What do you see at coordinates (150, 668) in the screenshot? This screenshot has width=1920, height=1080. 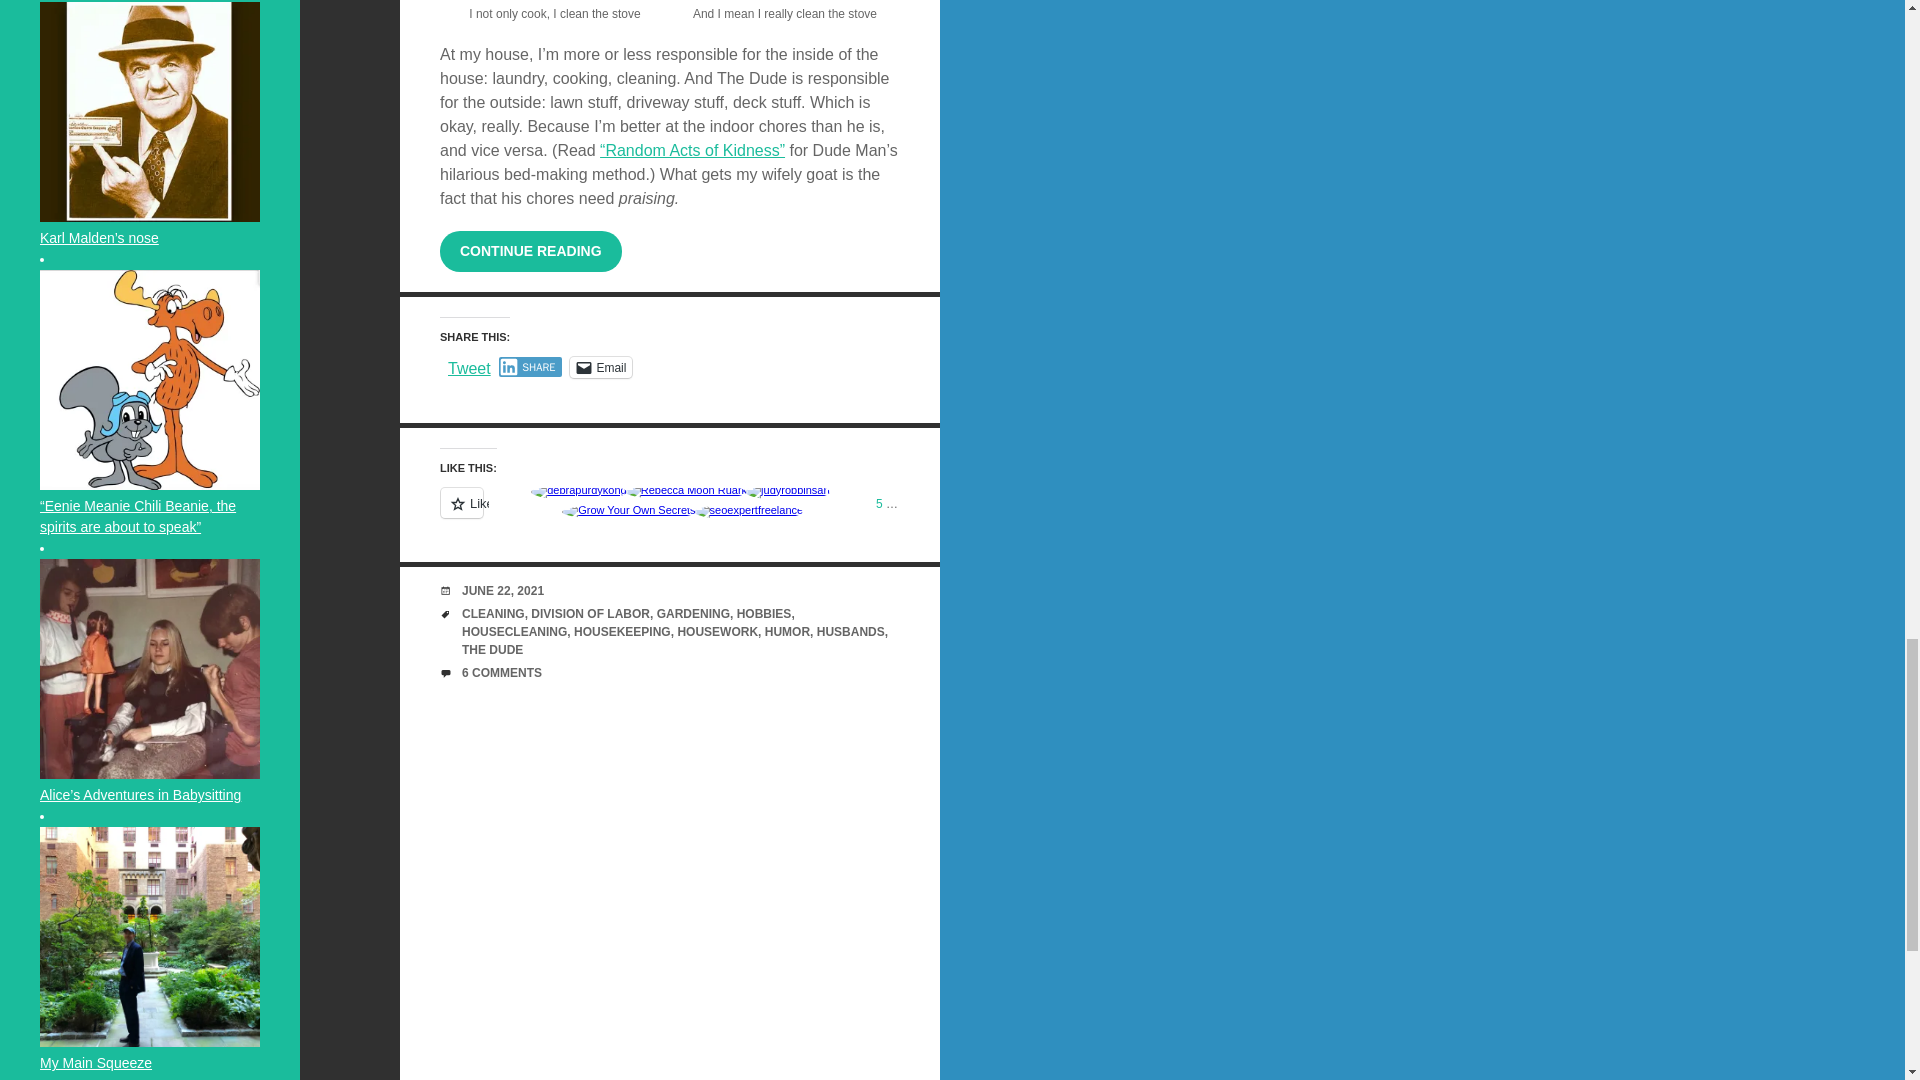 I see `Alice's Adventures in Babysitting` at bounding box center [150, 668].